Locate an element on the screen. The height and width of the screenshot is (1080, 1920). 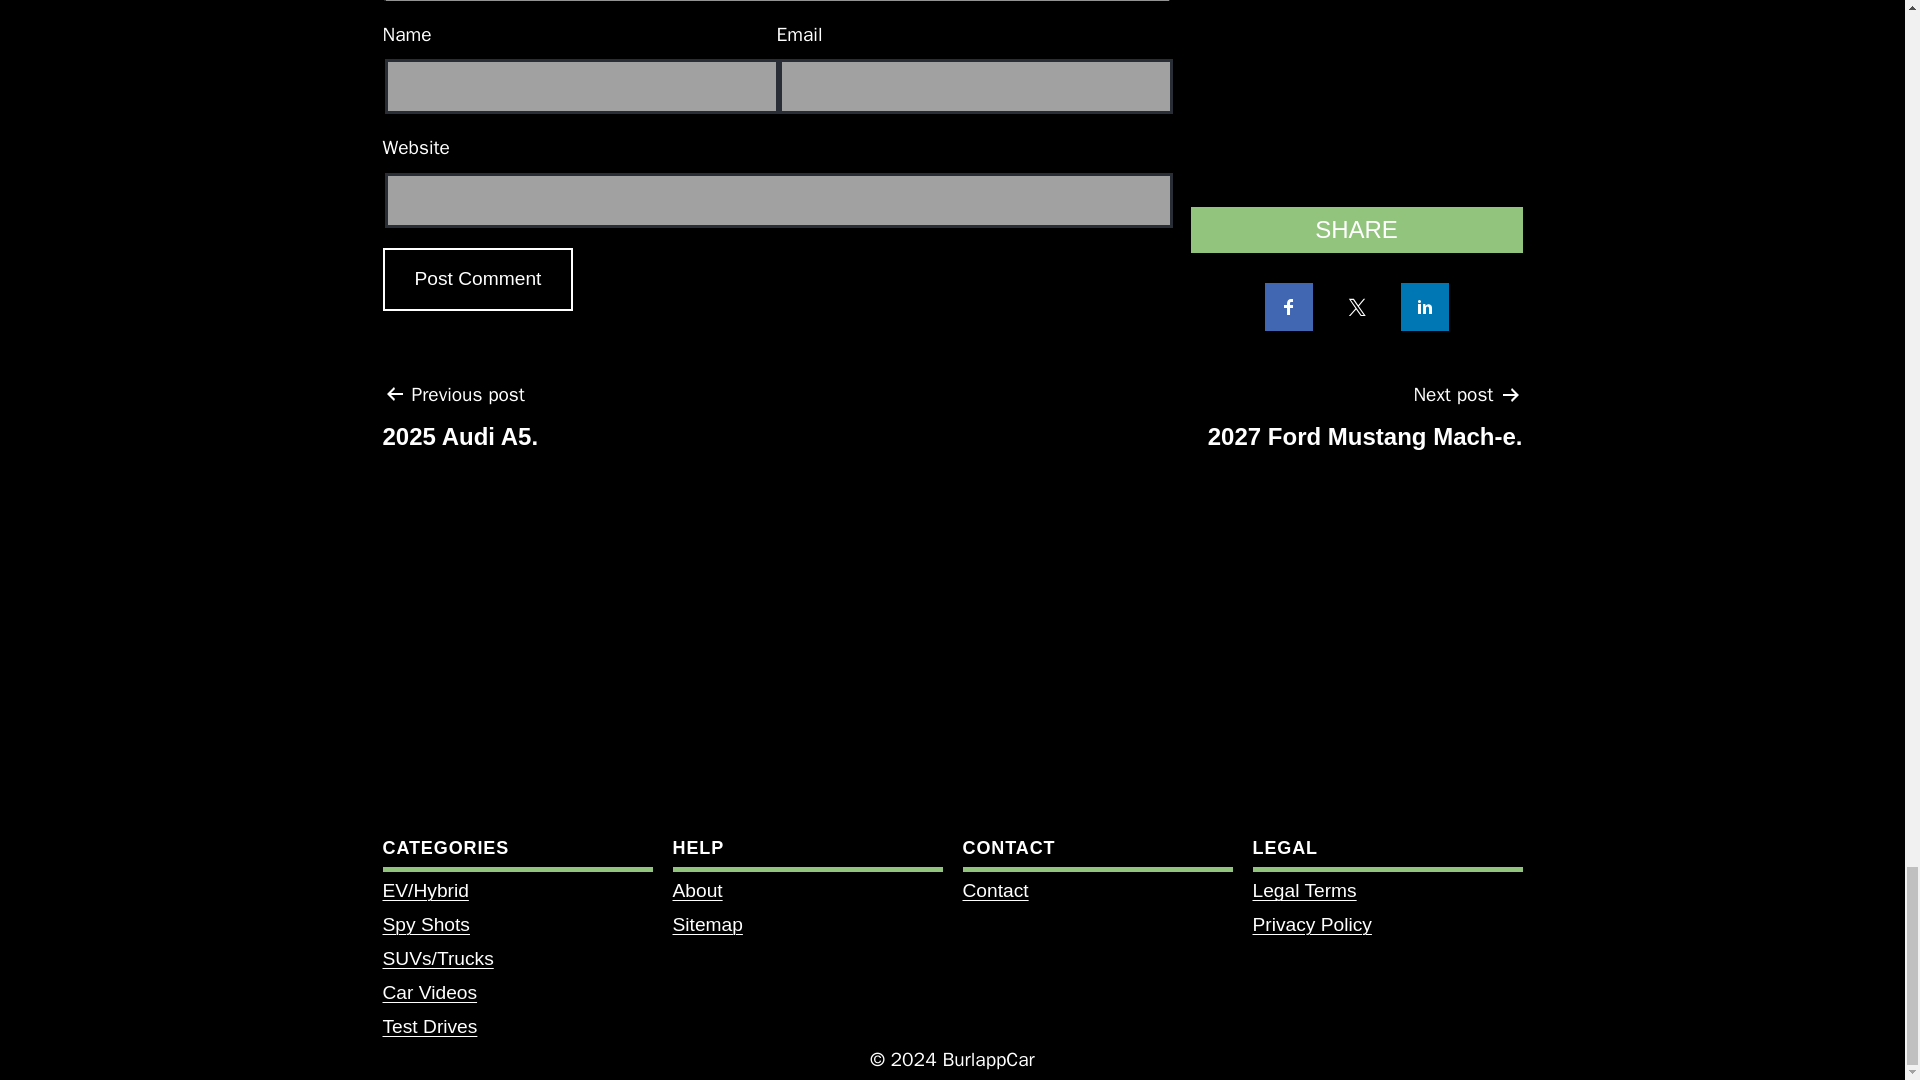
About is located at coordinates (696, 890).